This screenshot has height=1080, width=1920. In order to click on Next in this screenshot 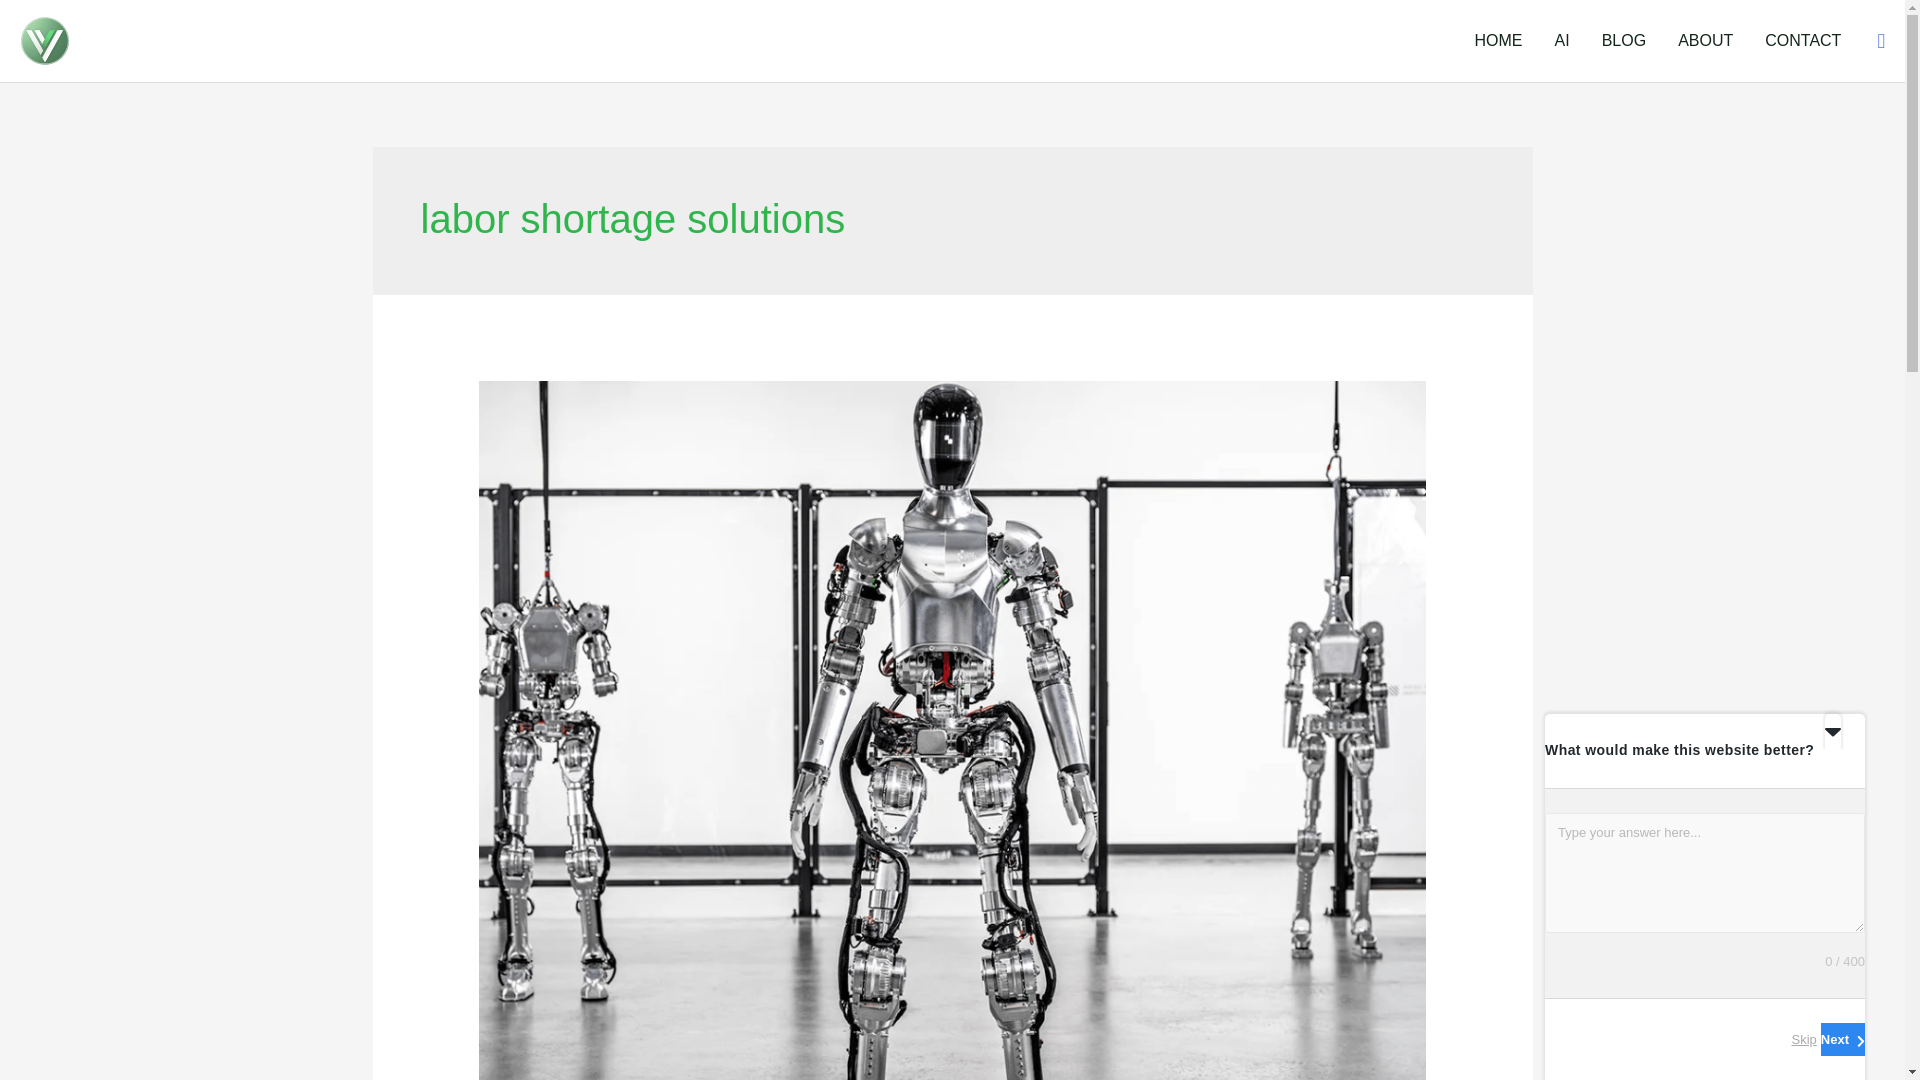, I will do `click(1842, 1039)`.